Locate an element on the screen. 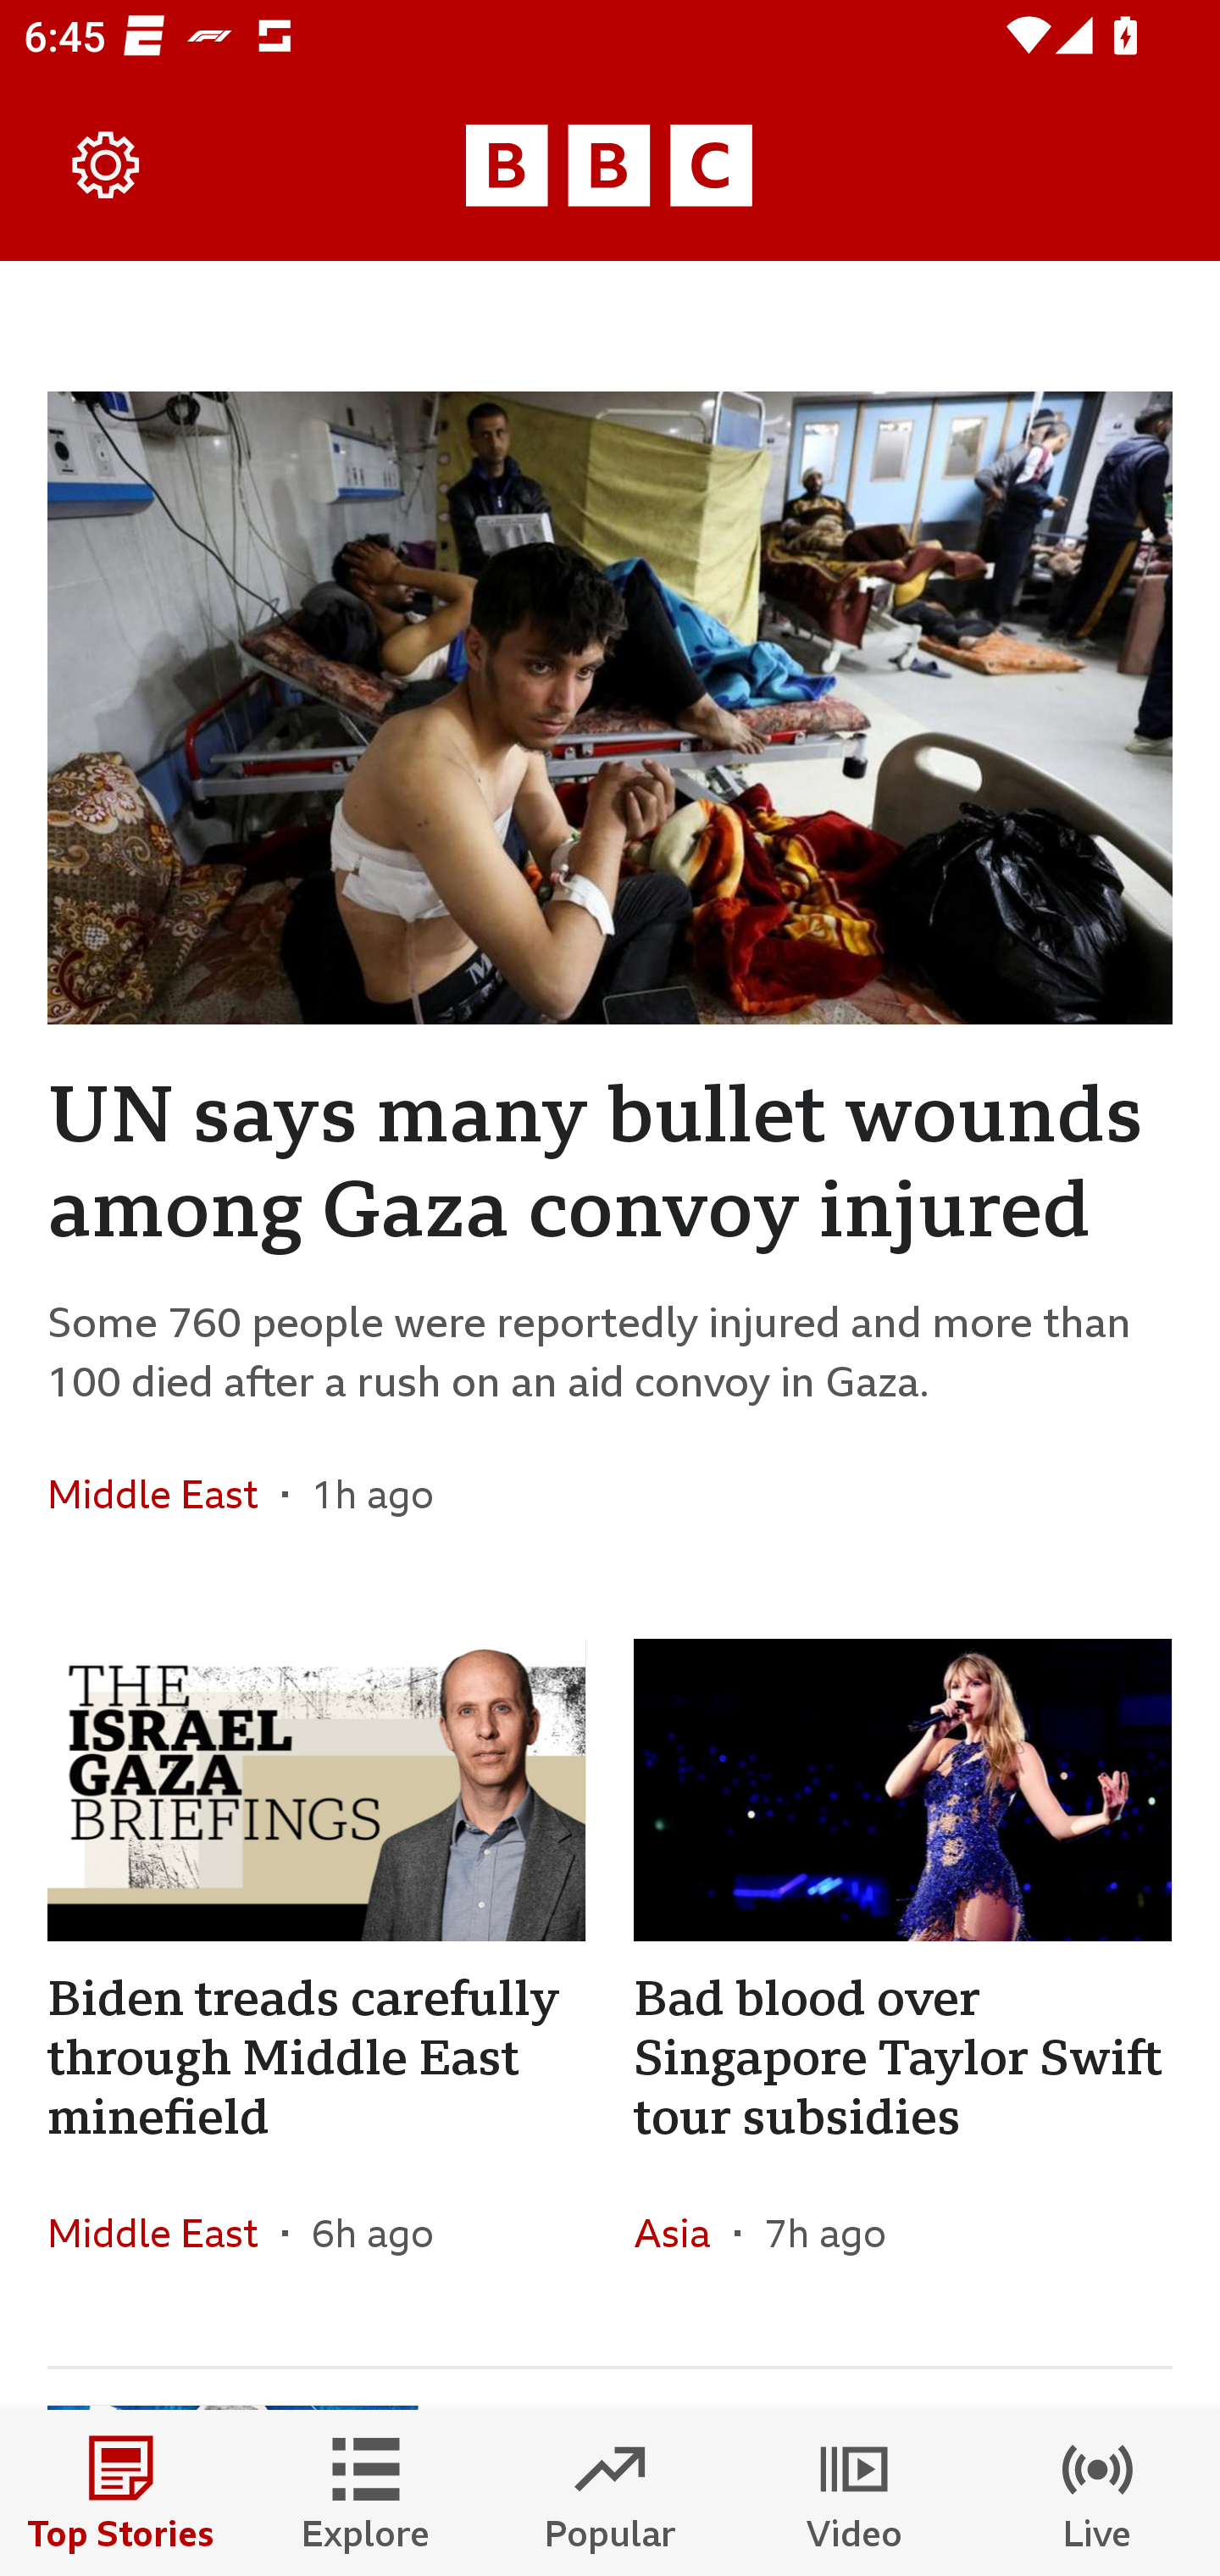 The height and width of the screenshot is (2576, 1220). Live is located at coordinates (1098, 2493).